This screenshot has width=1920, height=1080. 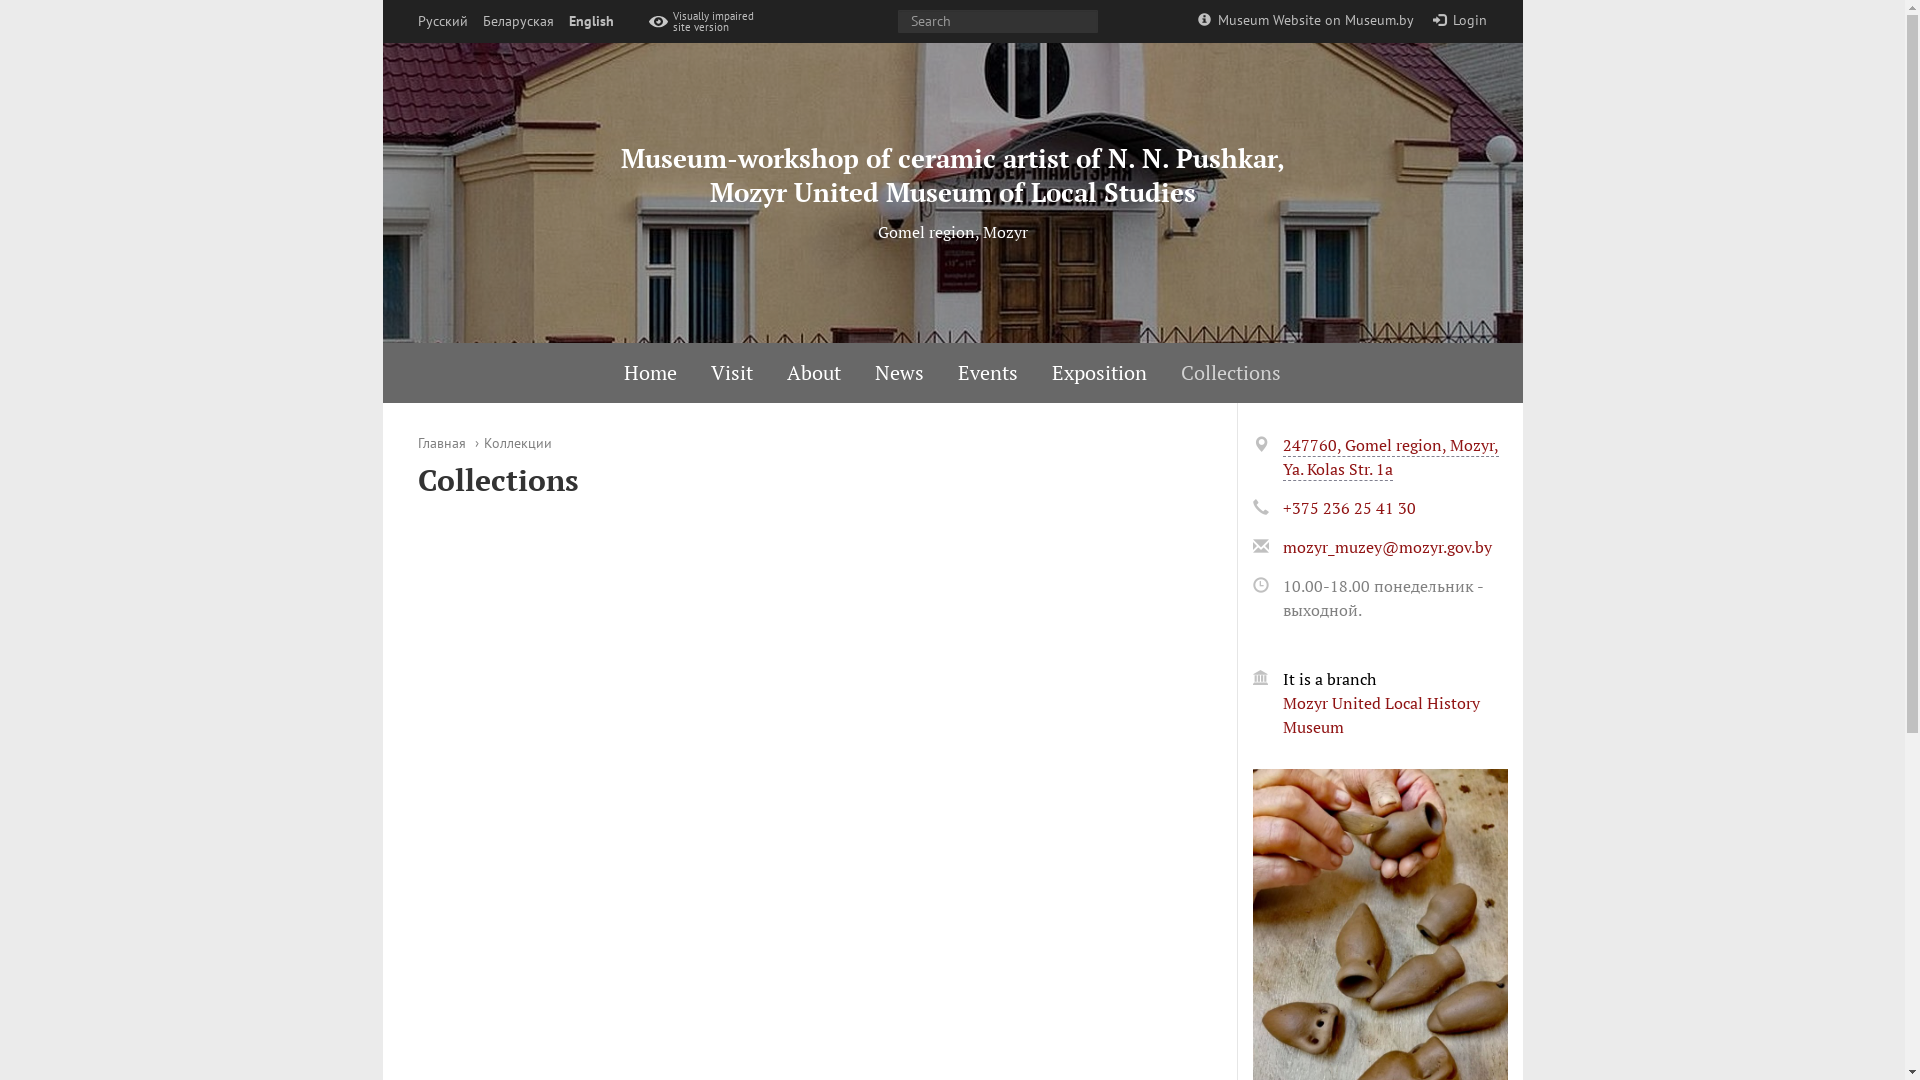 I want to click on Visit, so click(x=732, y=373).